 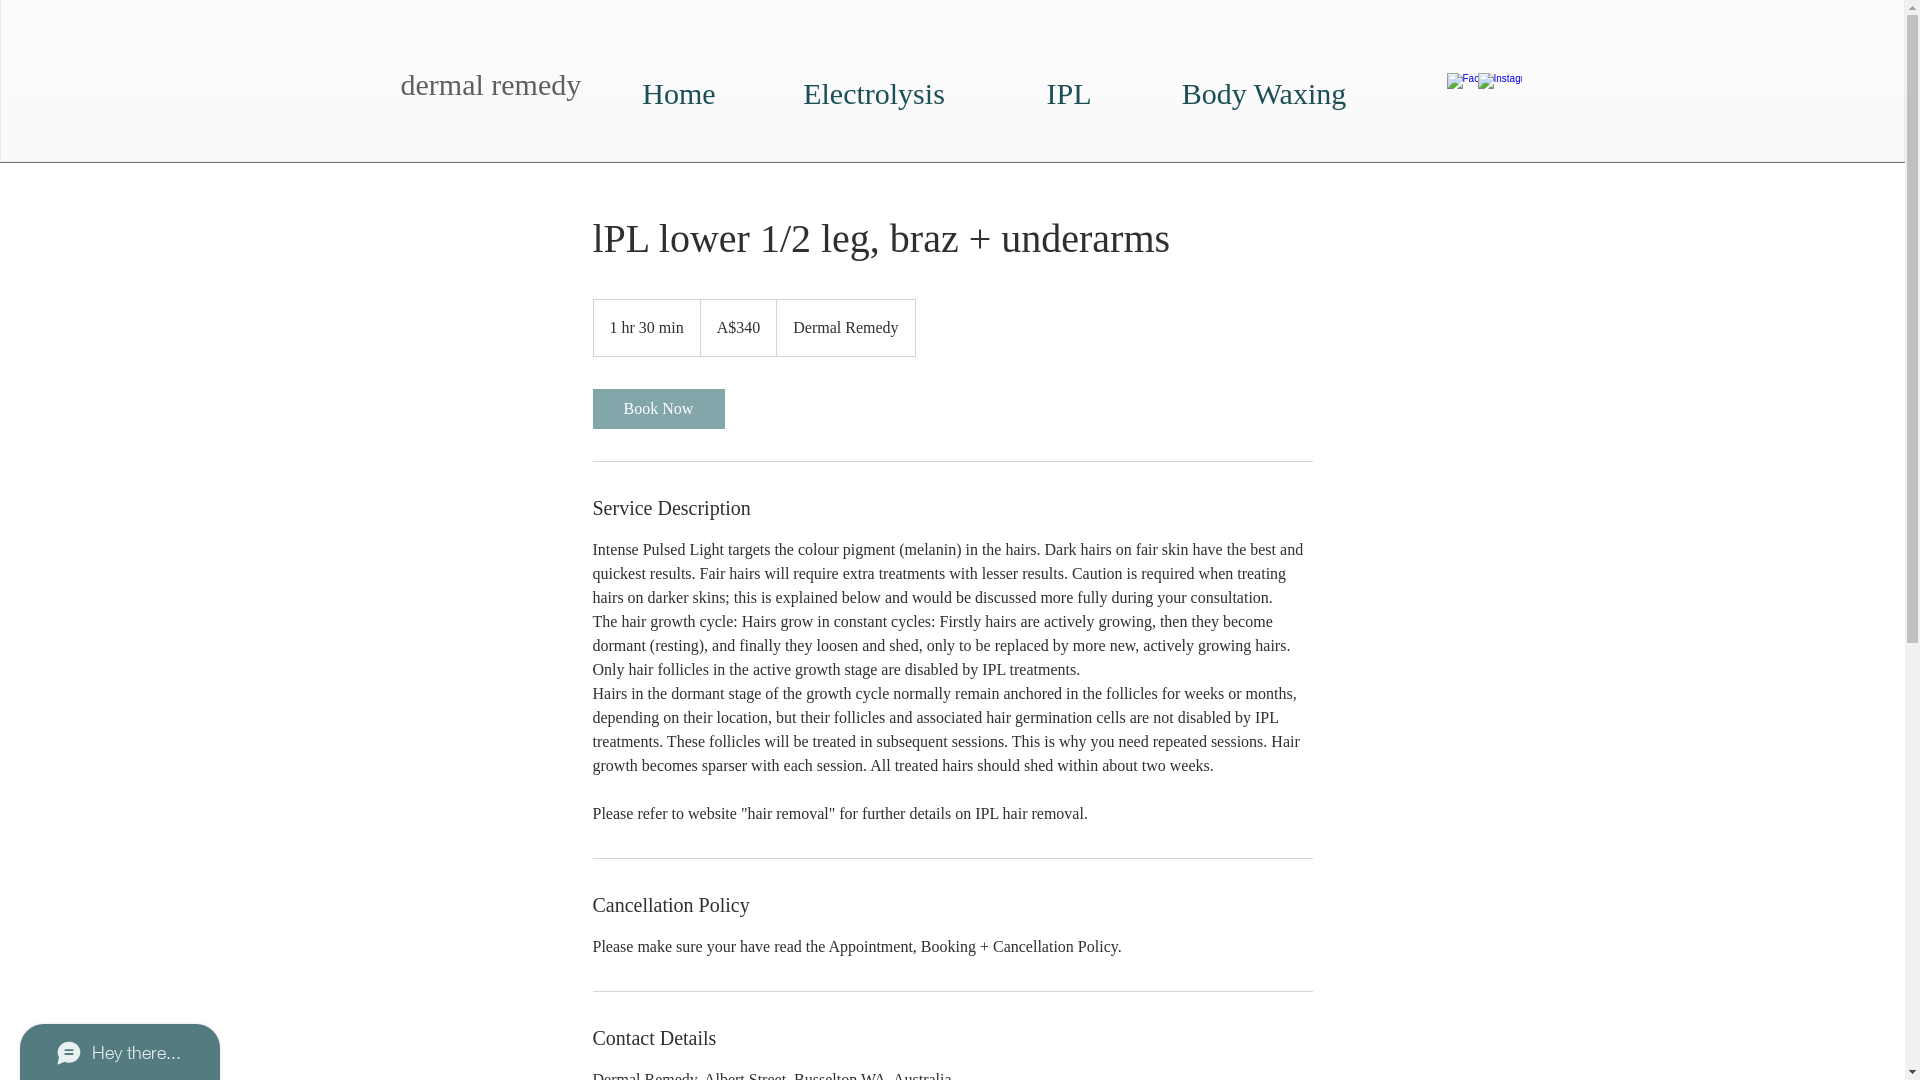 I want to click on dermal remedy, so click(x=490, y=84).